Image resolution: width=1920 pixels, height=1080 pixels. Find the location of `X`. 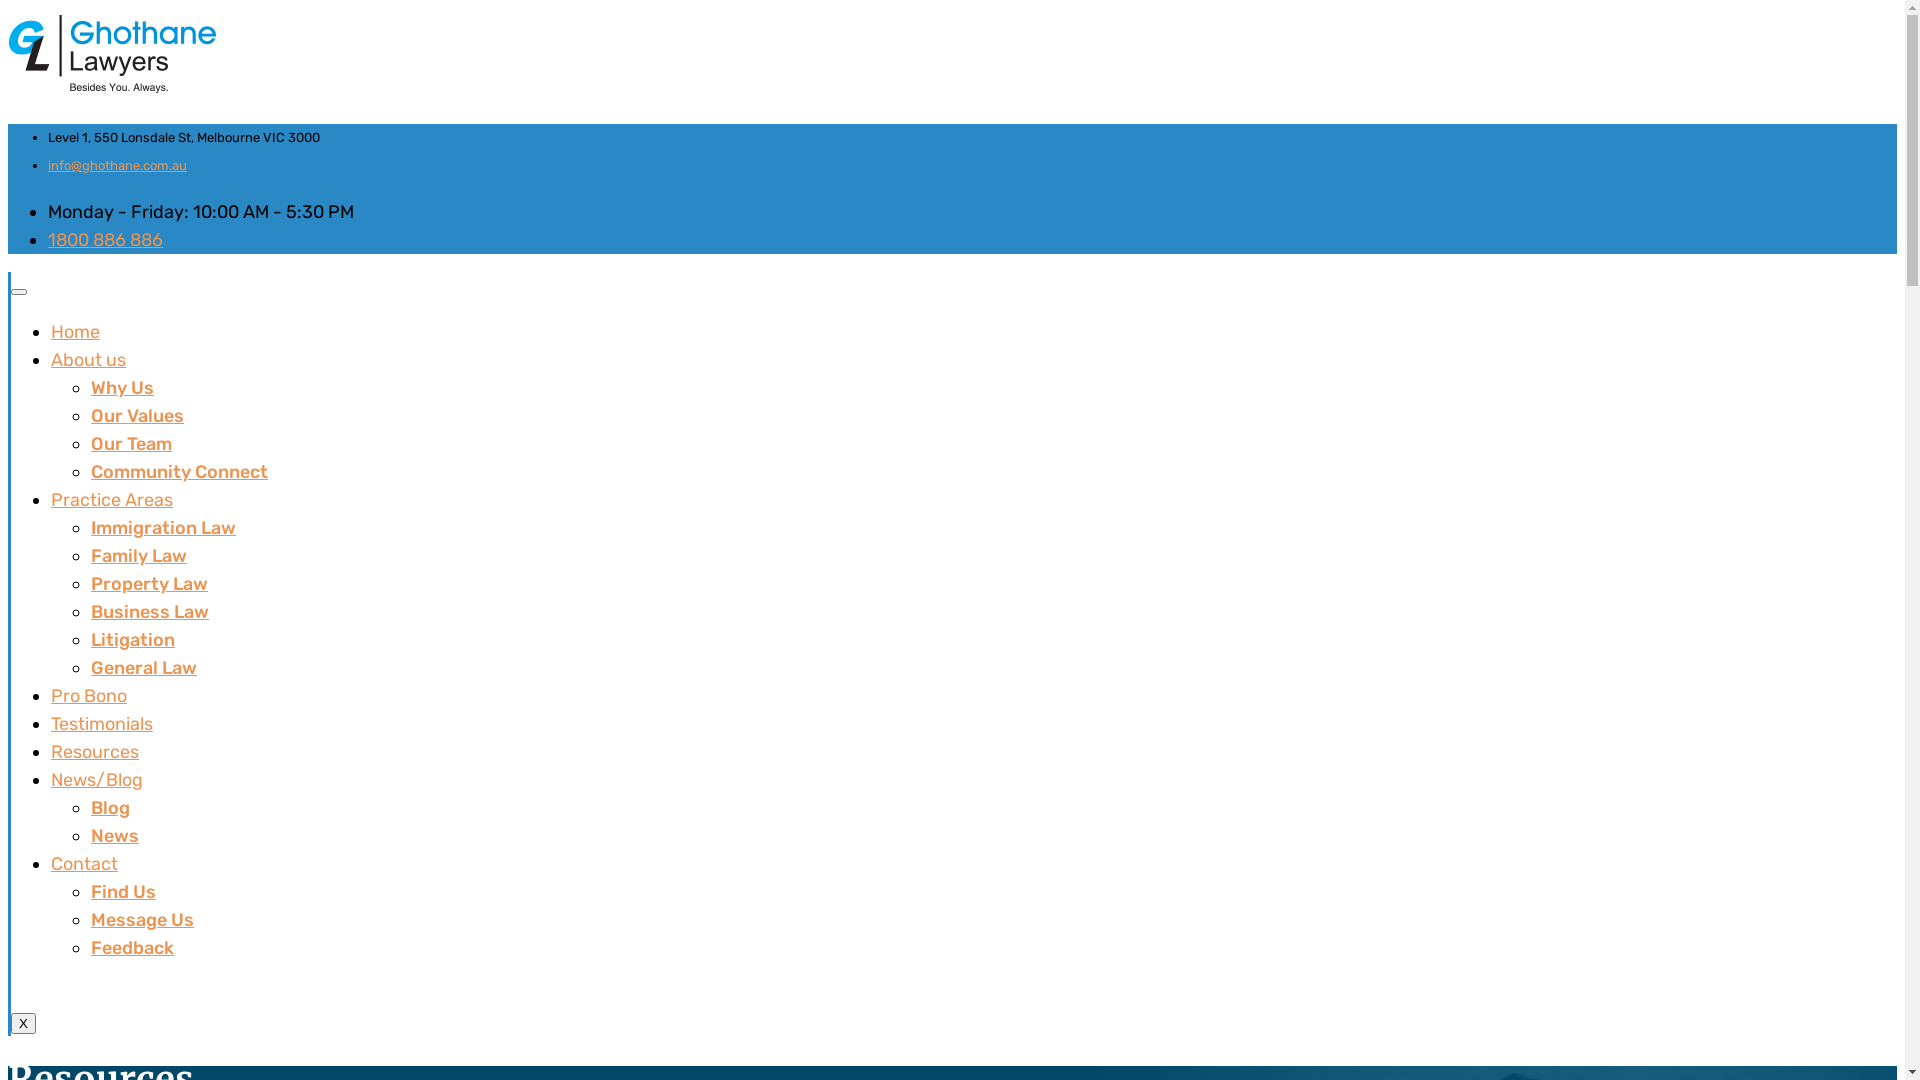

X is located at coordinates (24, 1024).